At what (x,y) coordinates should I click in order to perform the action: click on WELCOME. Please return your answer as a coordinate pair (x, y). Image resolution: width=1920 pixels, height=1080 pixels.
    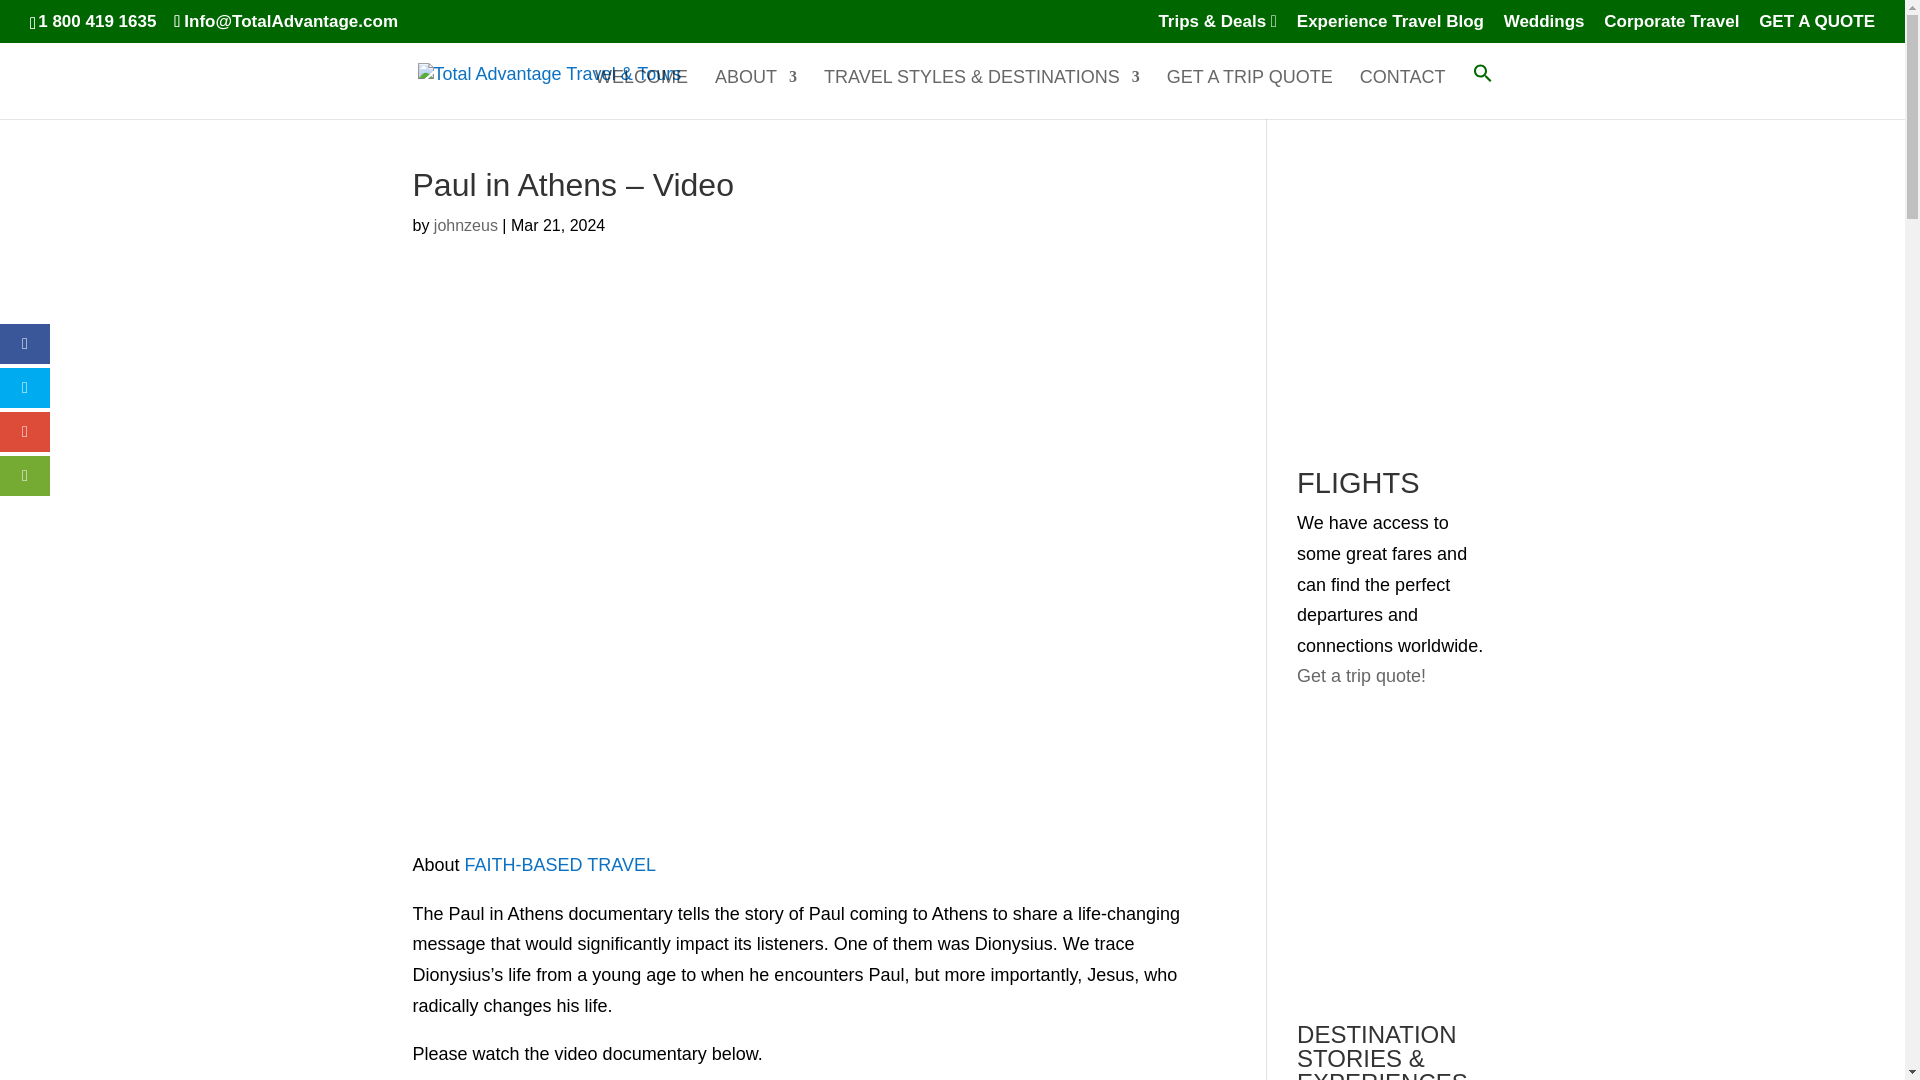
    Looking at the image, I should click on (641, 93).